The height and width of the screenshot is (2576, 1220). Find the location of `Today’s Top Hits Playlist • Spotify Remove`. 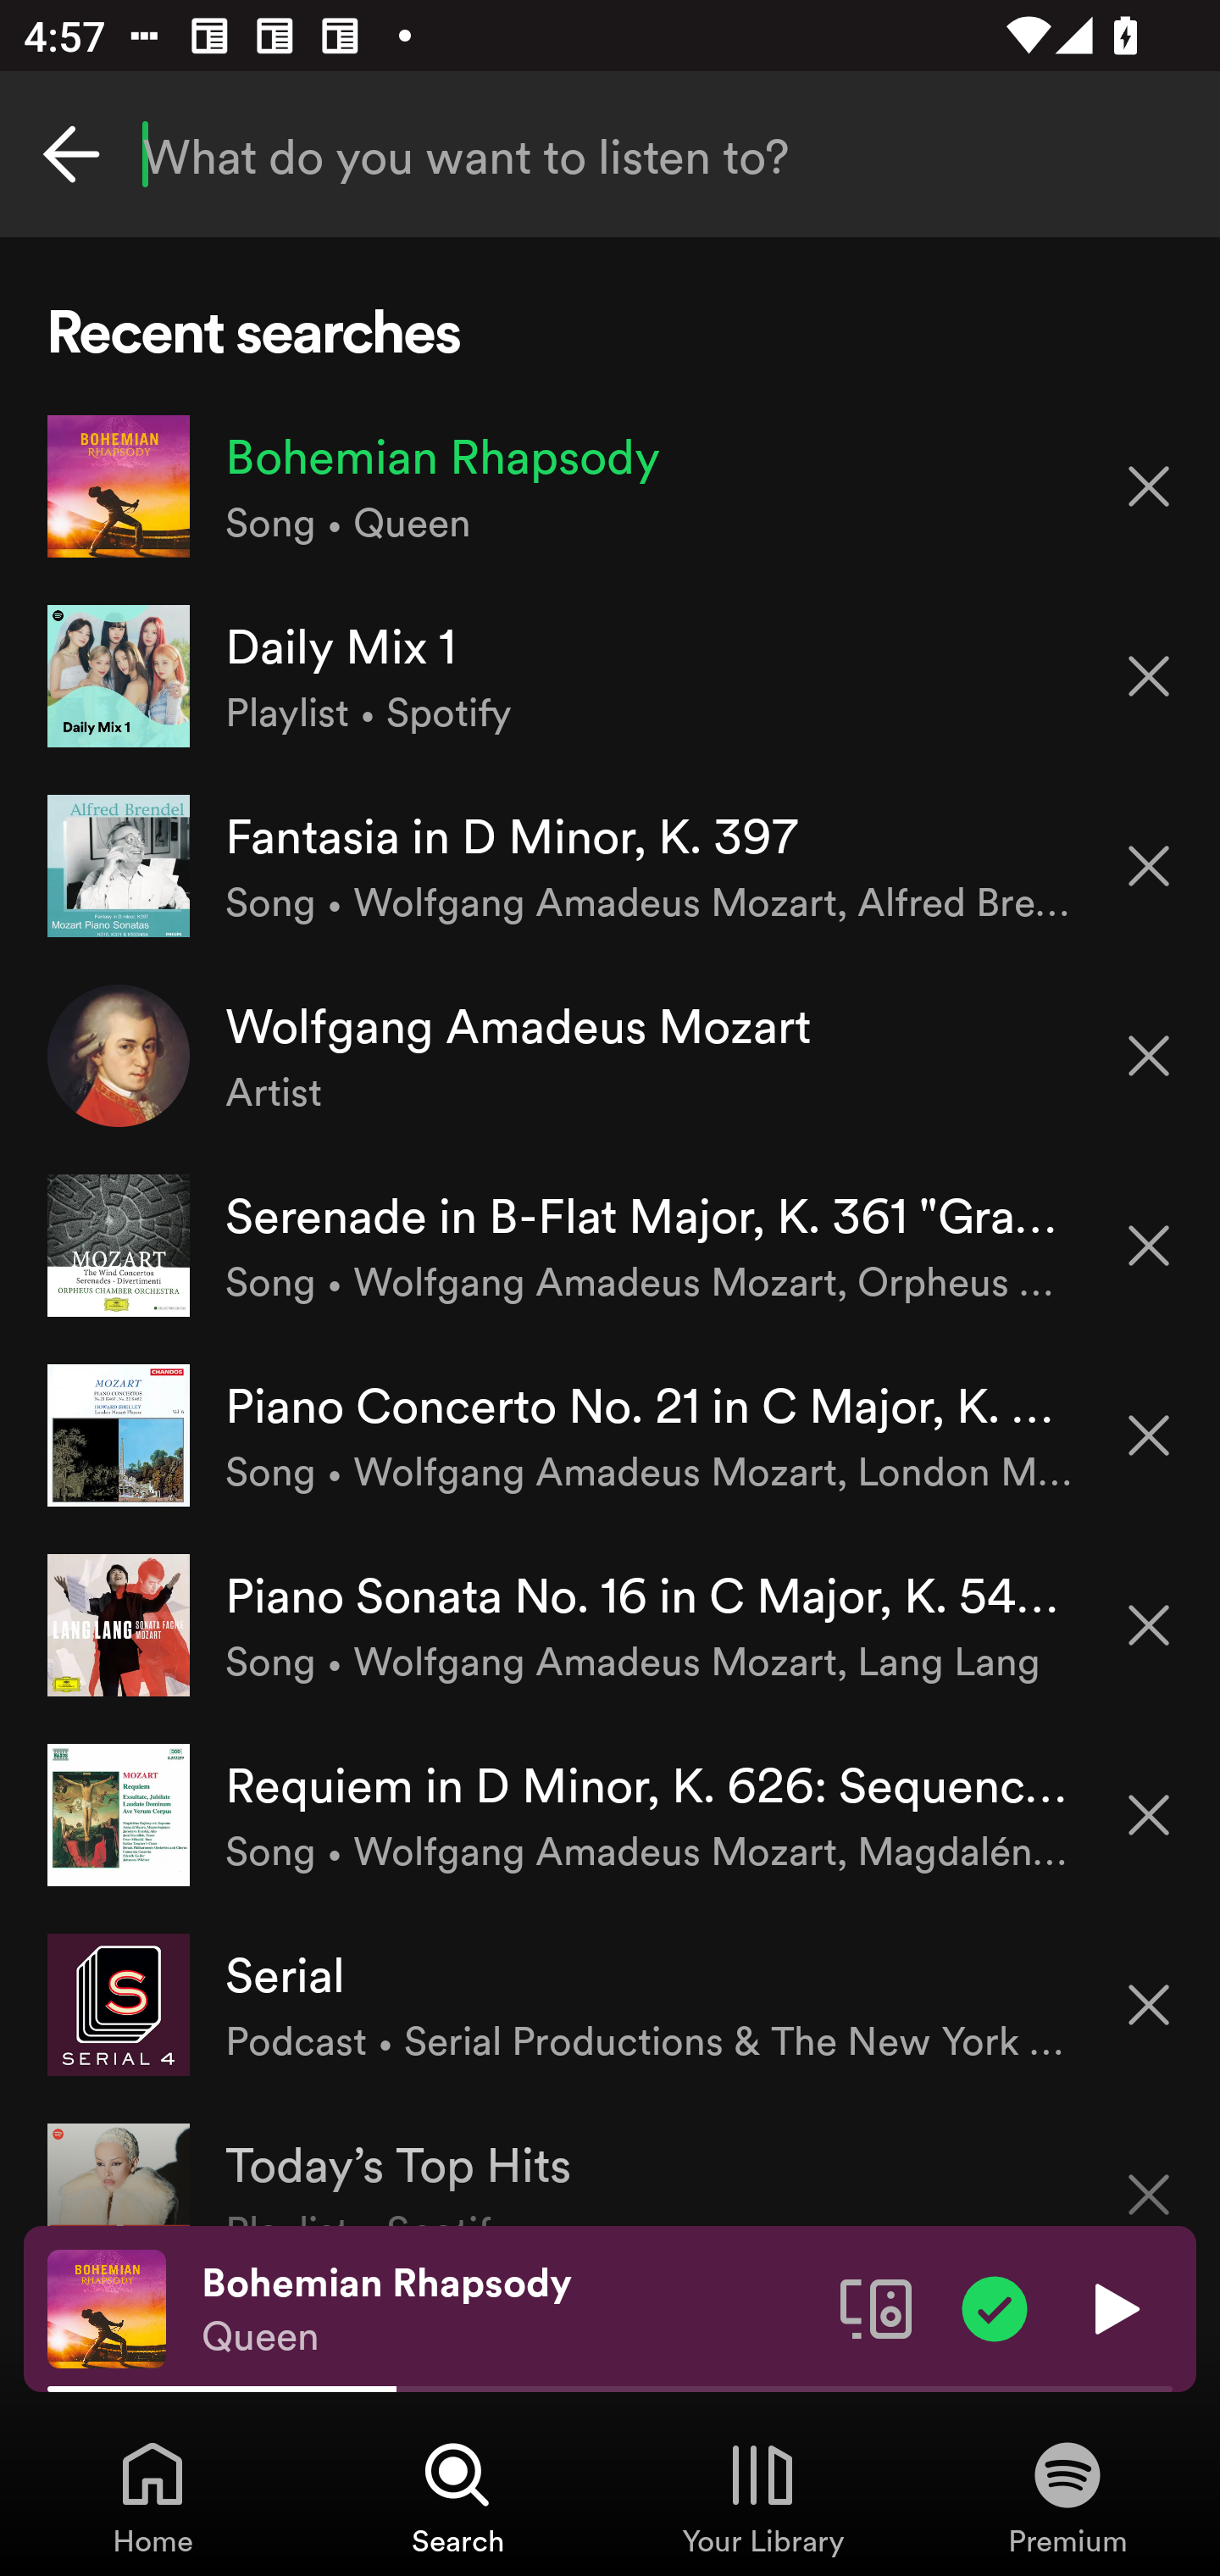

Today’s Top Hits Playlist • Spotify Remove is located at coordinates (610, 2162).